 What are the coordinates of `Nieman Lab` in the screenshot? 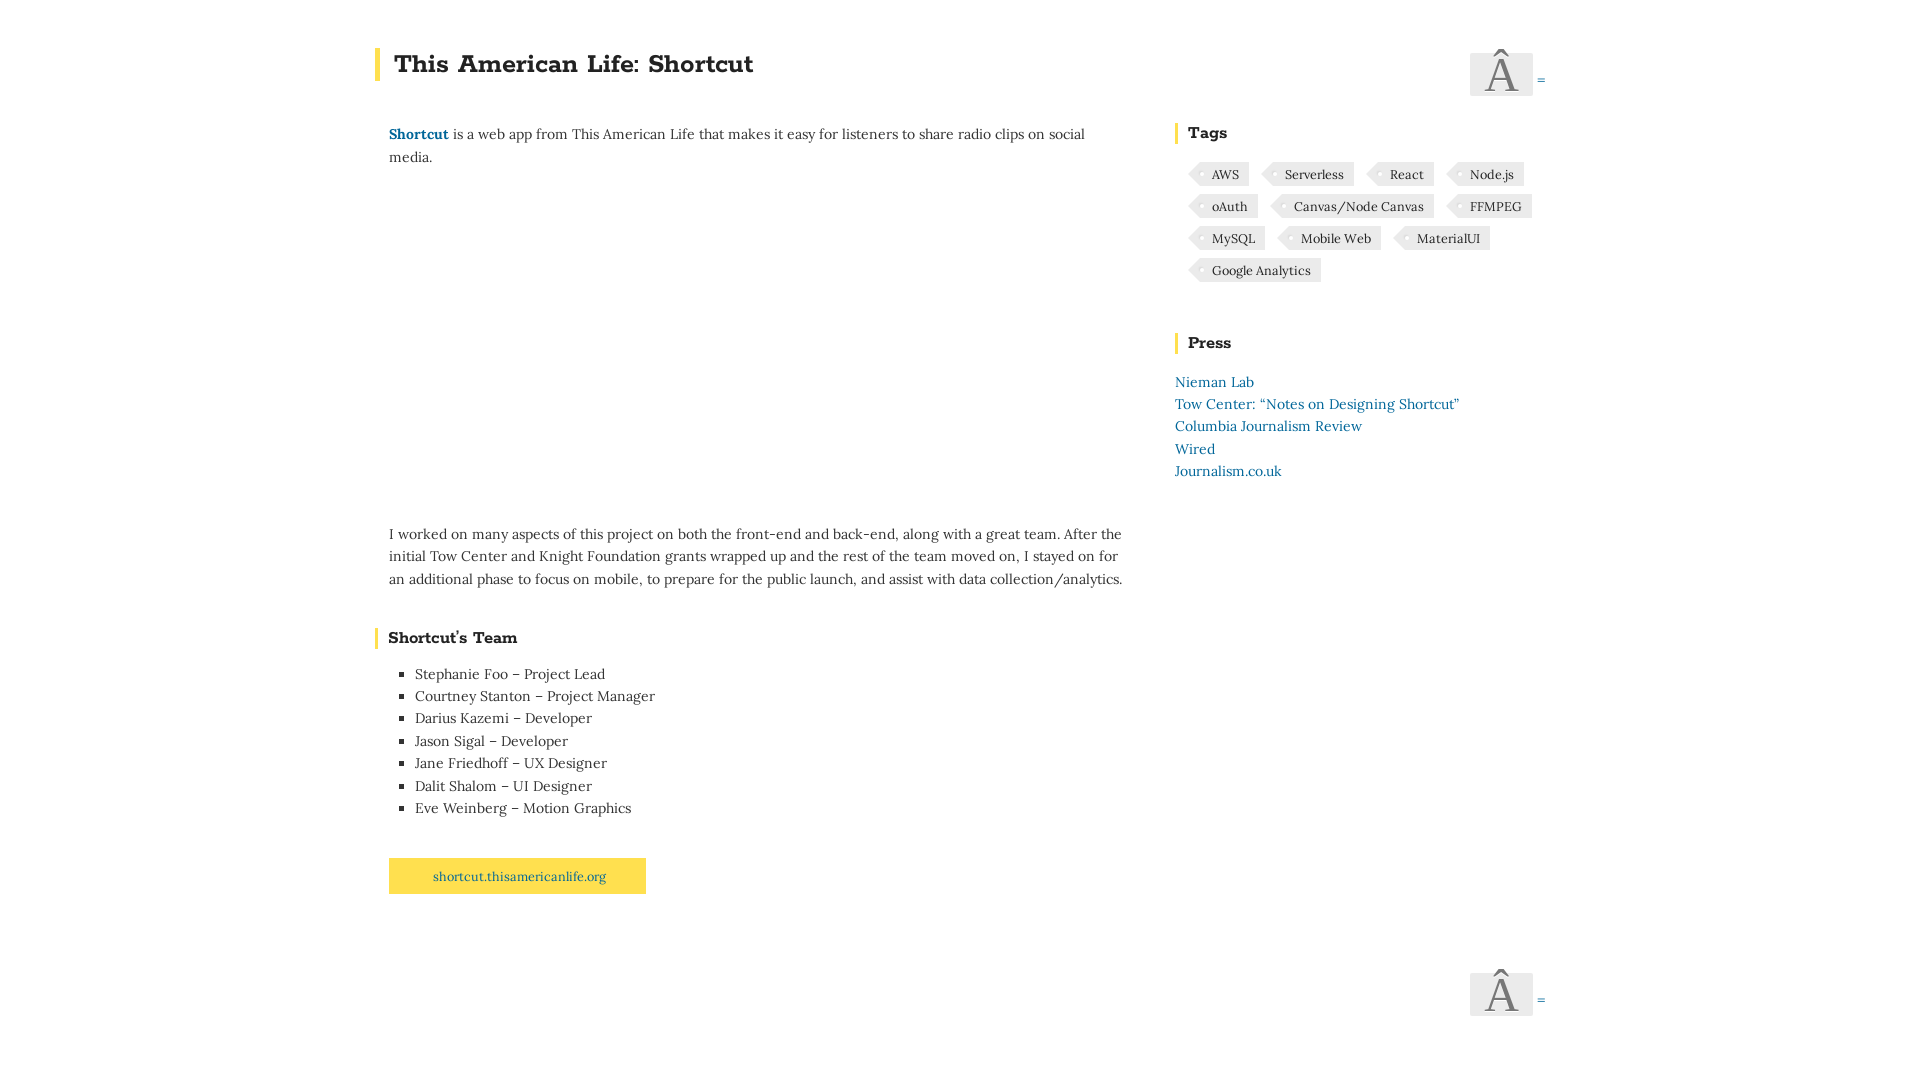 It's located at (1214, 382).